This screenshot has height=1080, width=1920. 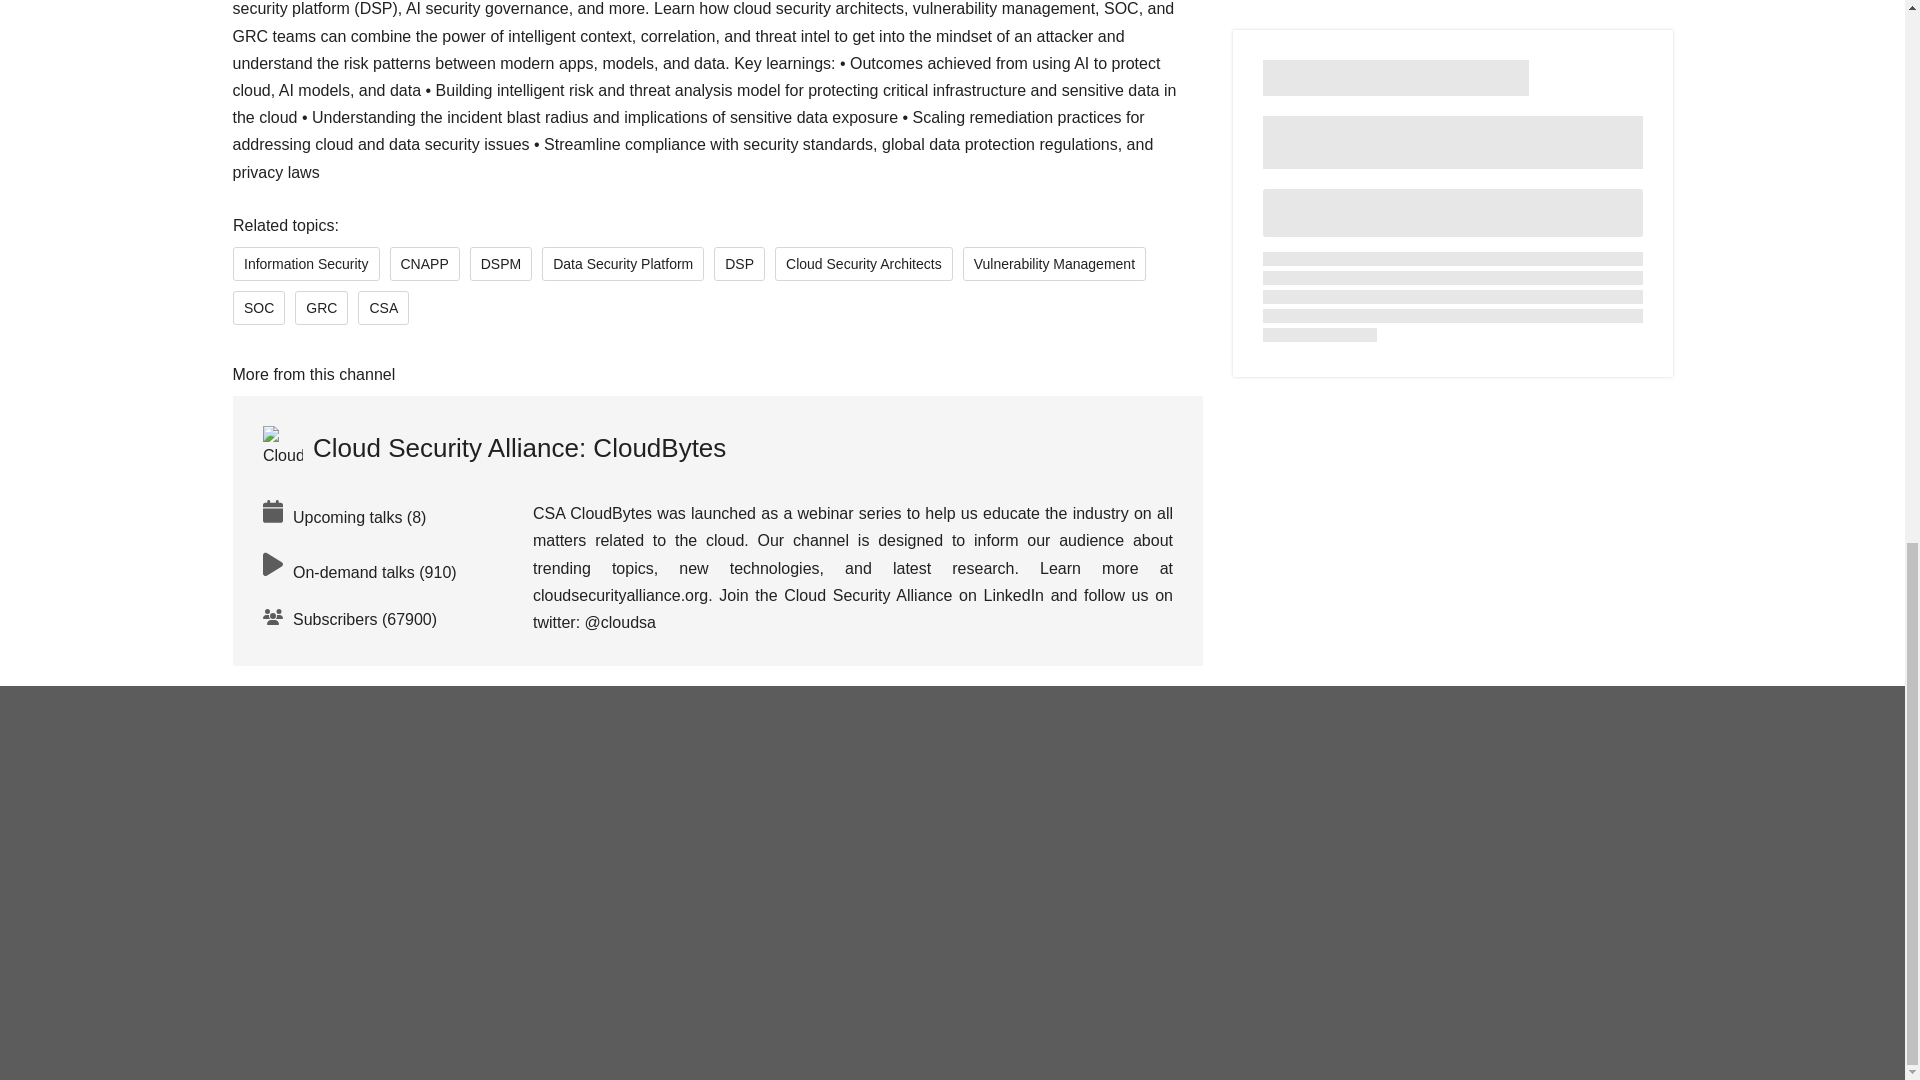 I want to click on Visit Cloud Security Alliance: CloudBytes's channel, so click(x=493, y=447).